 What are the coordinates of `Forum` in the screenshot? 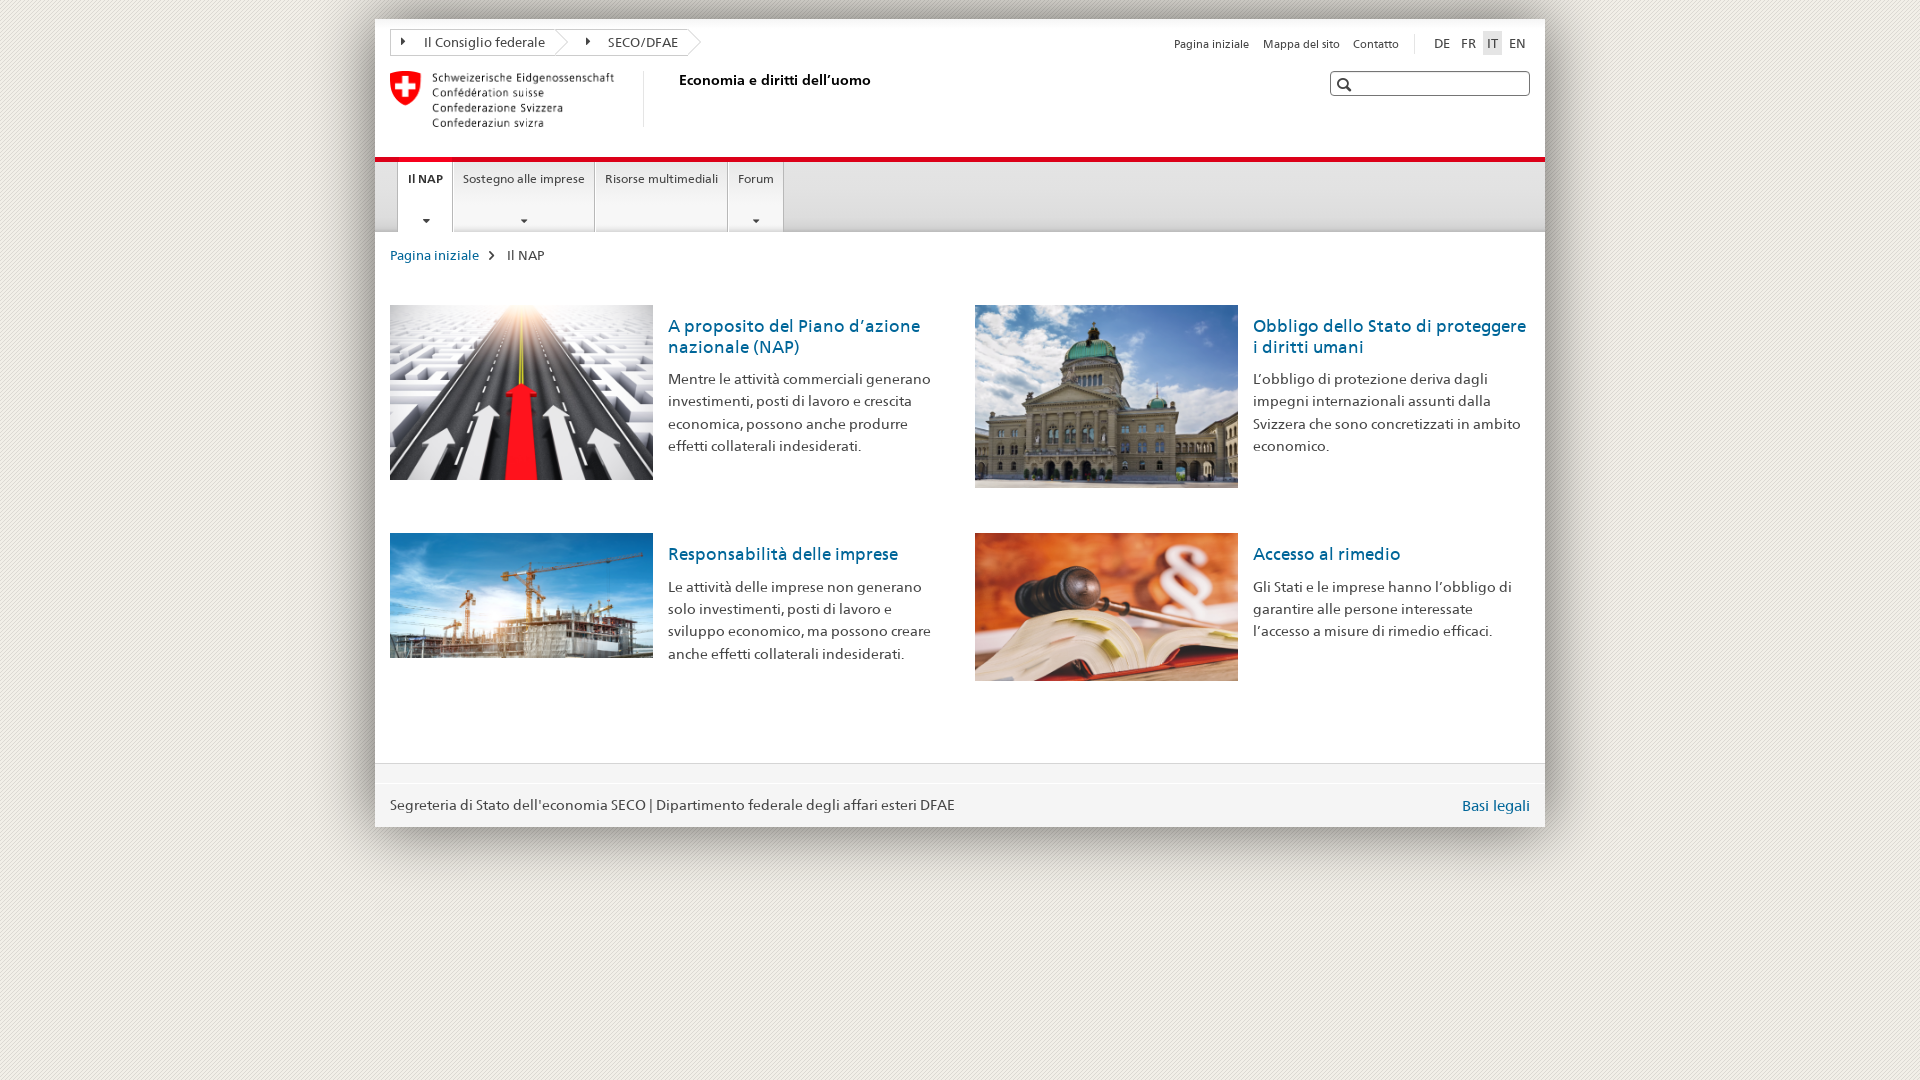 It's located at (756, 197).